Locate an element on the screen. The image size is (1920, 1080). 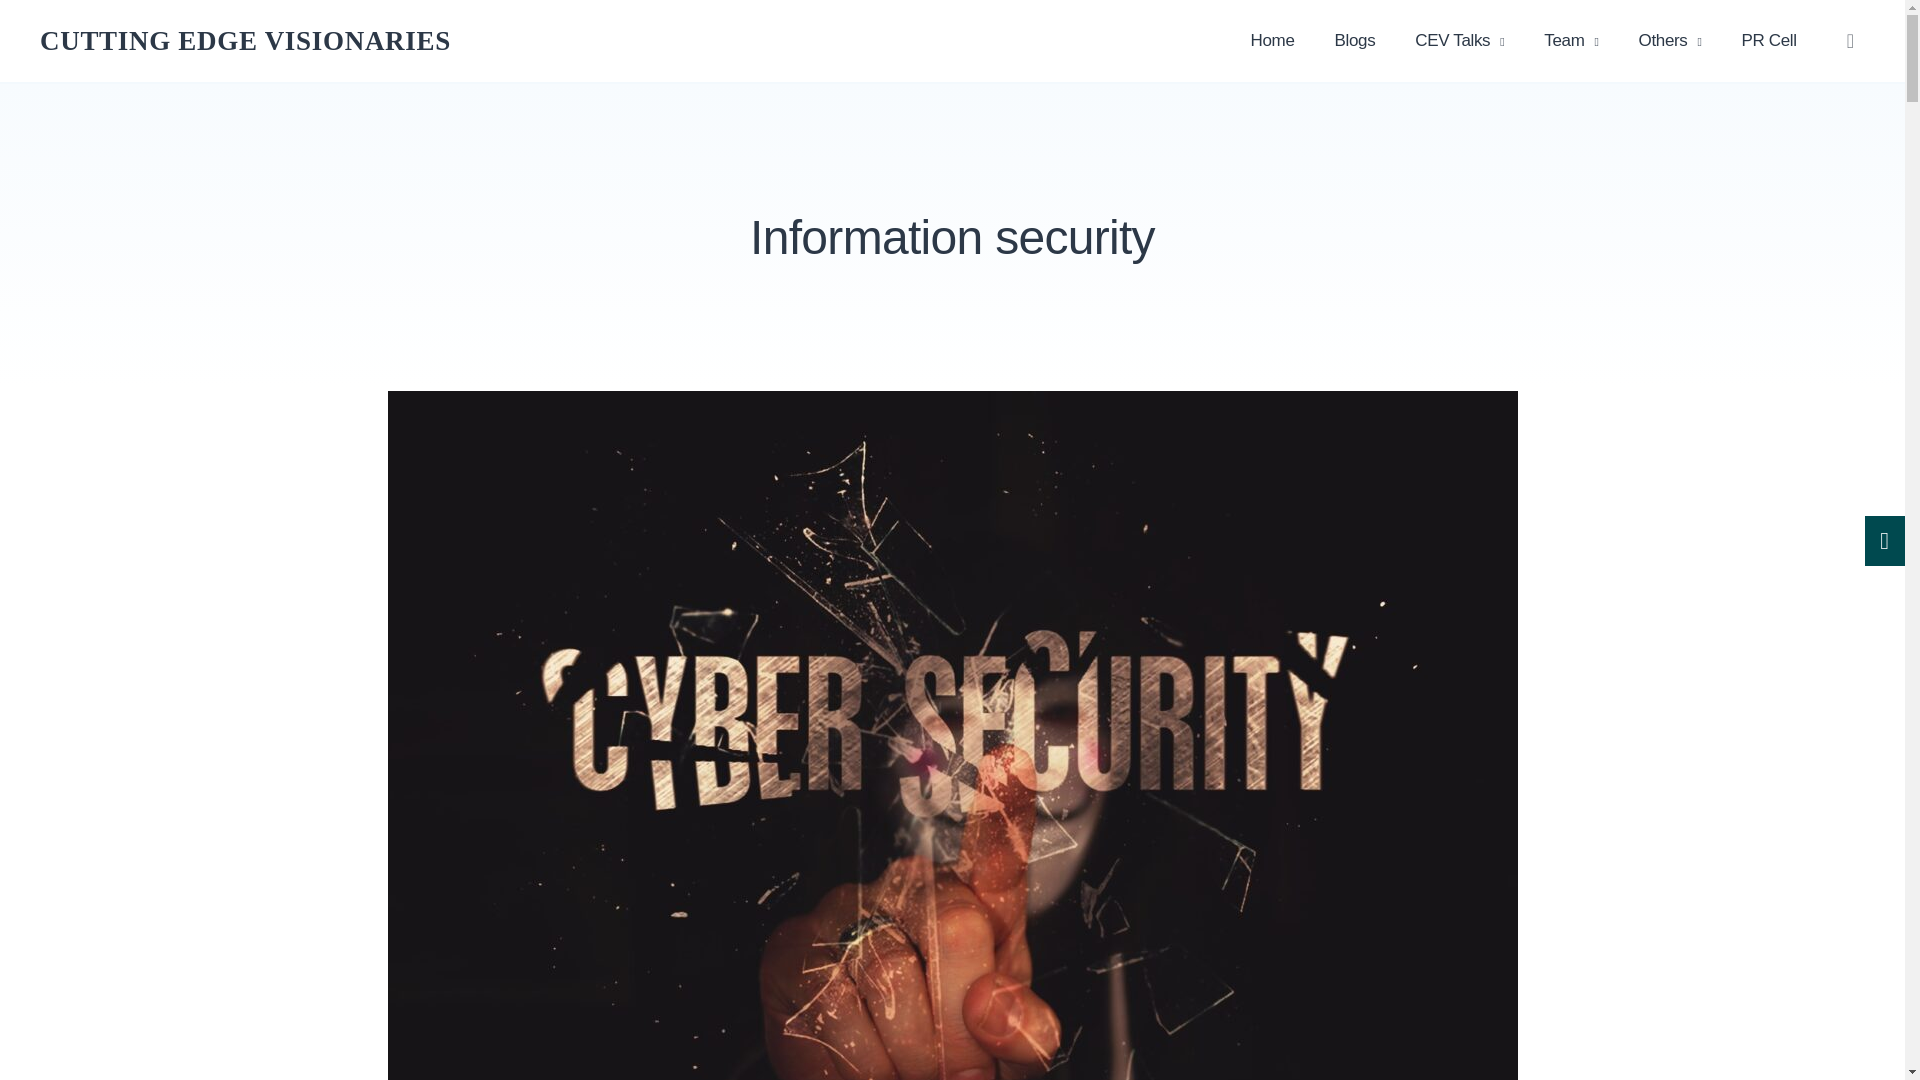
CEV Talks is located at coordinates (1460, 41).